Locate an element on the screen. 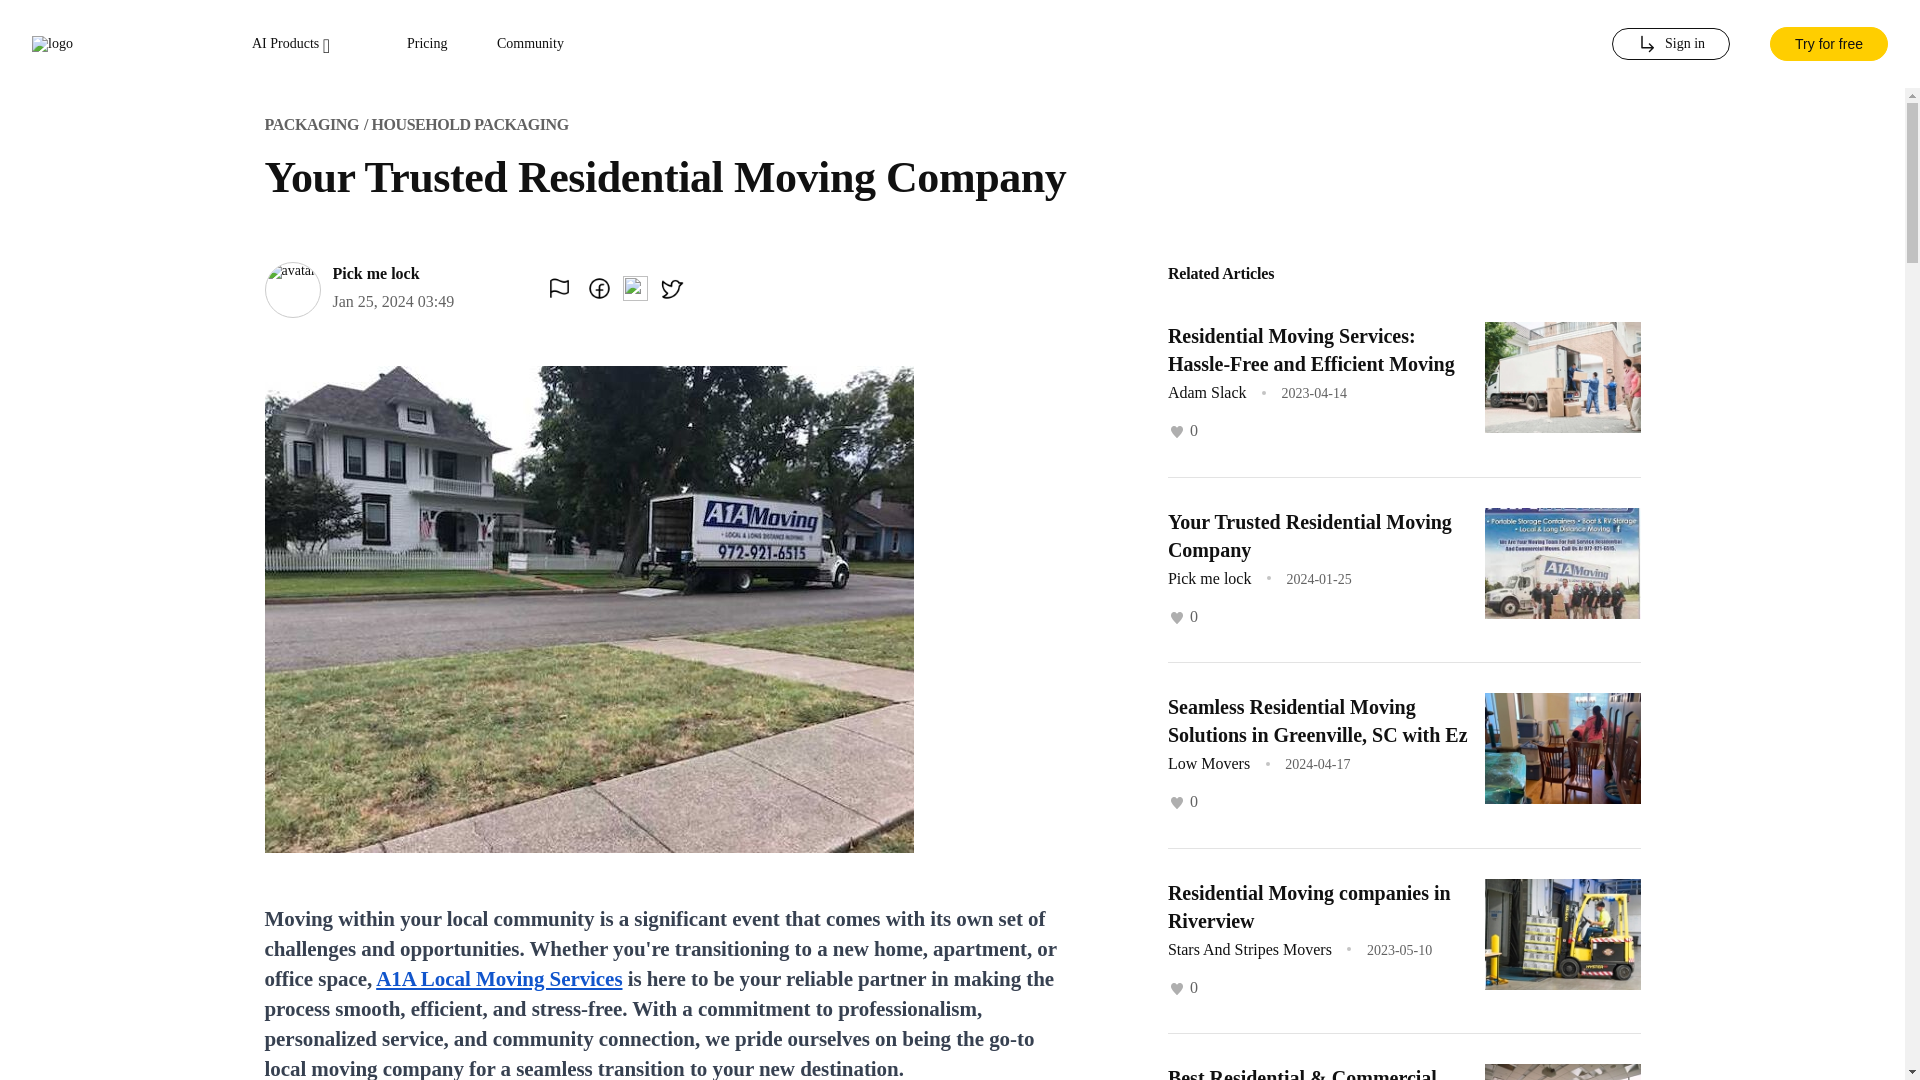 This screenshot has height=1080, width=1920. Pricing is located at coordinates (427, 44).